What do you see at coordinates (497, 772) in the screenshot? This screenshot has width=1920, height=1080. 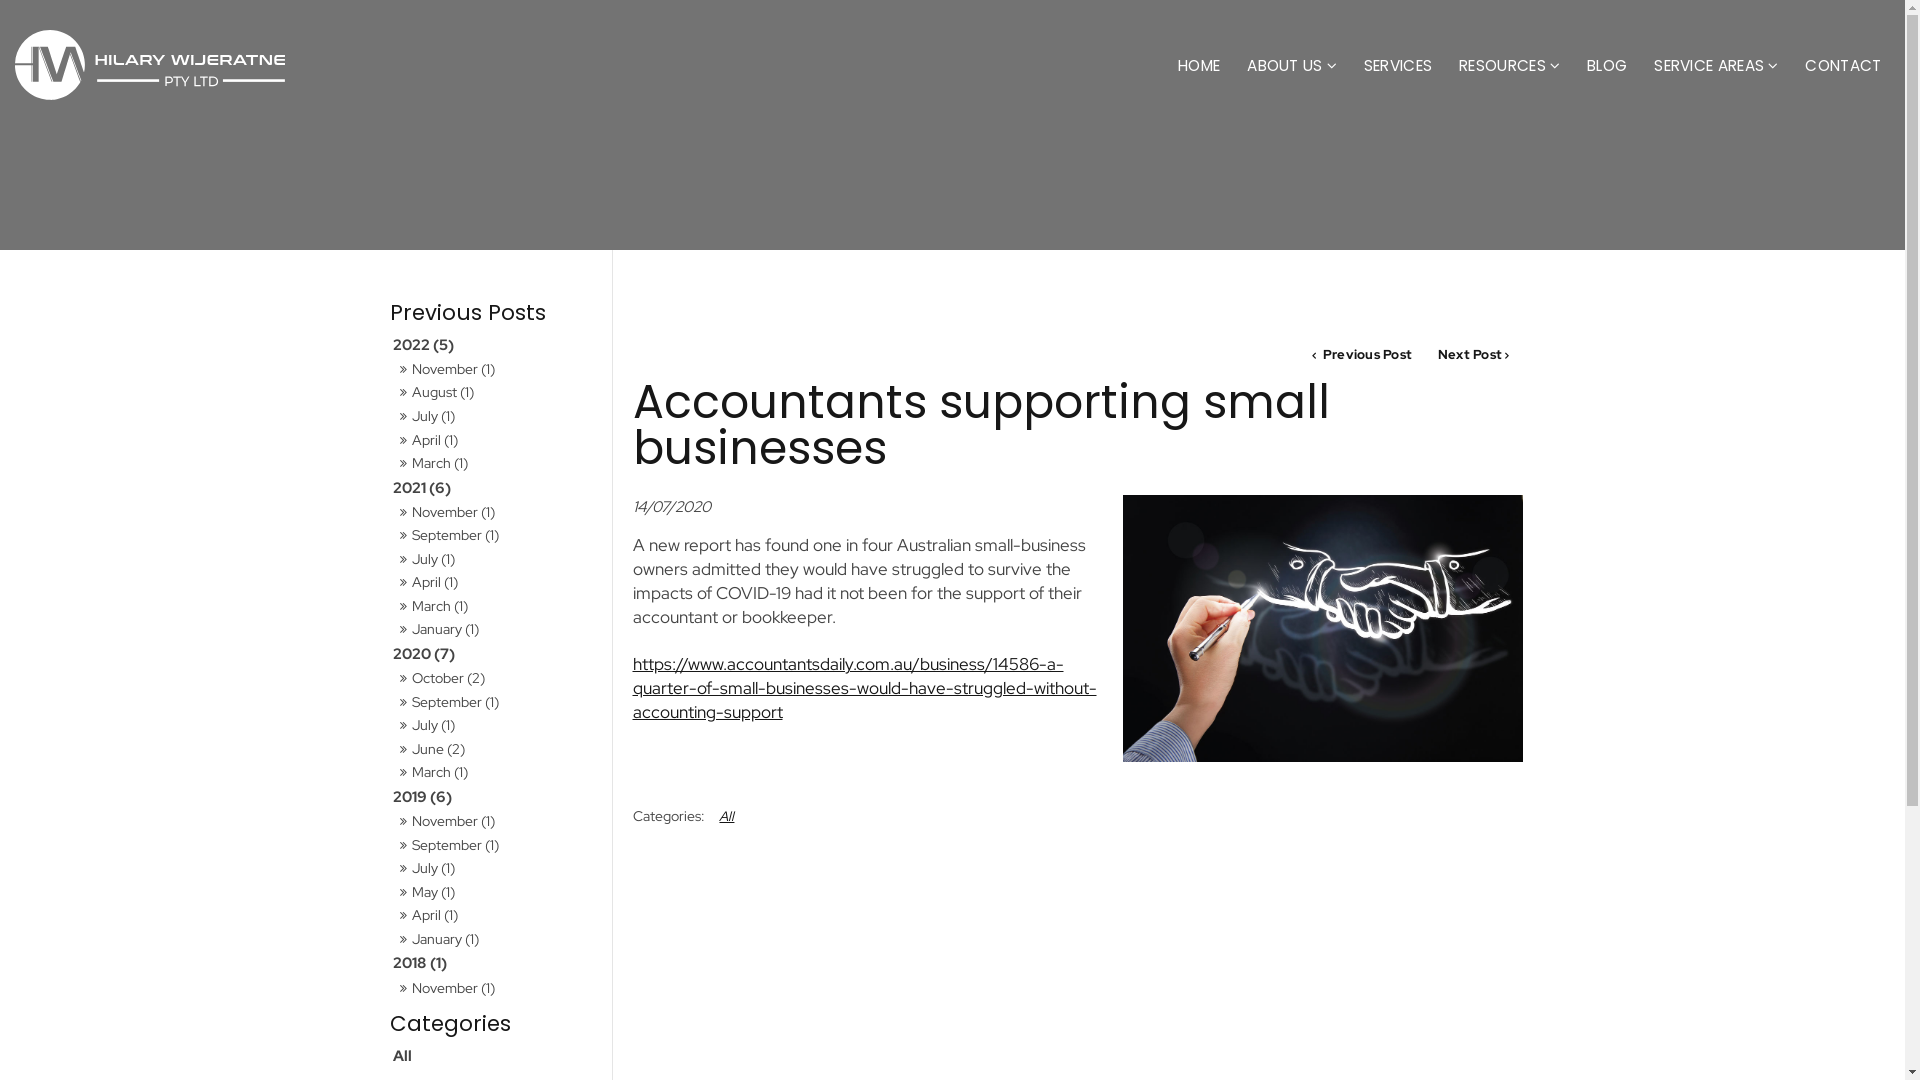 I see `March (1)` at bounding box center [497, 772].